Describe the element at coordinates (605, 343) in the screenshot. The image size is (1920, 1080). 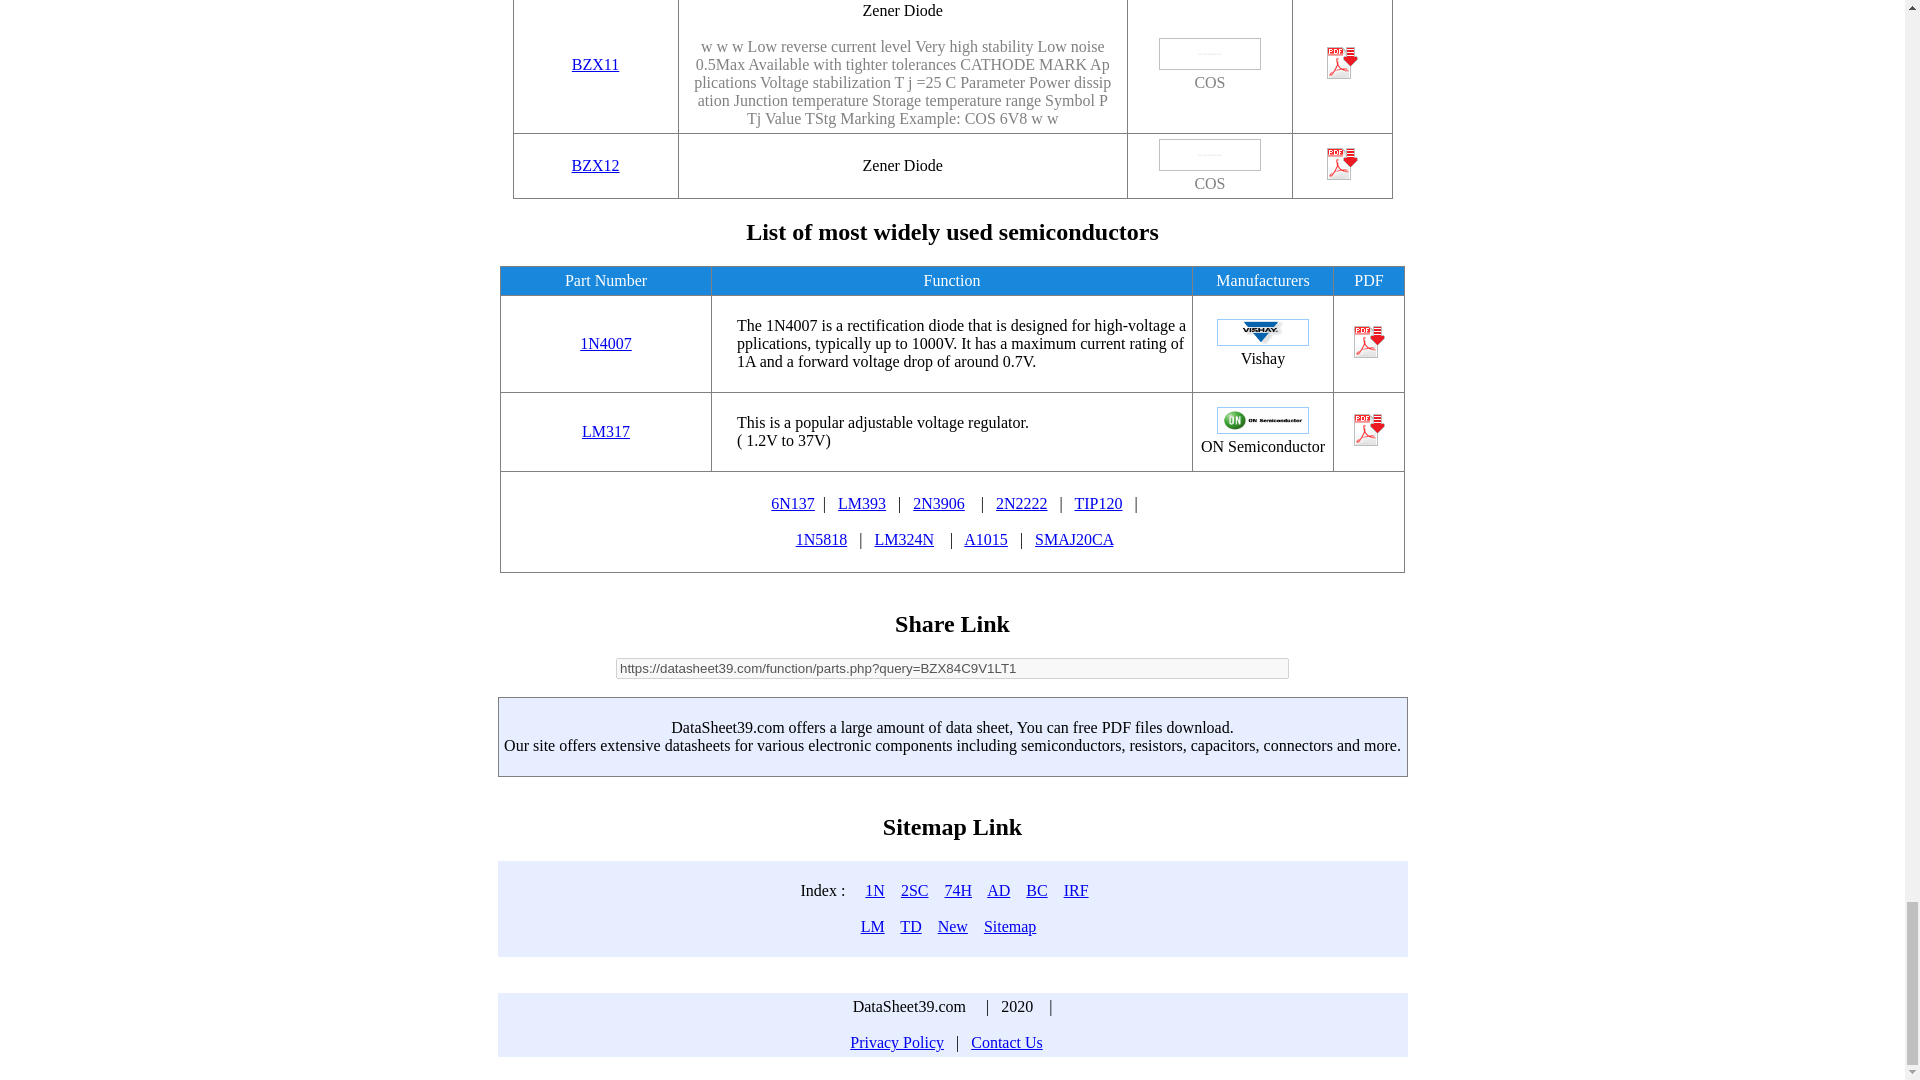
I see `1N4007` at that location.